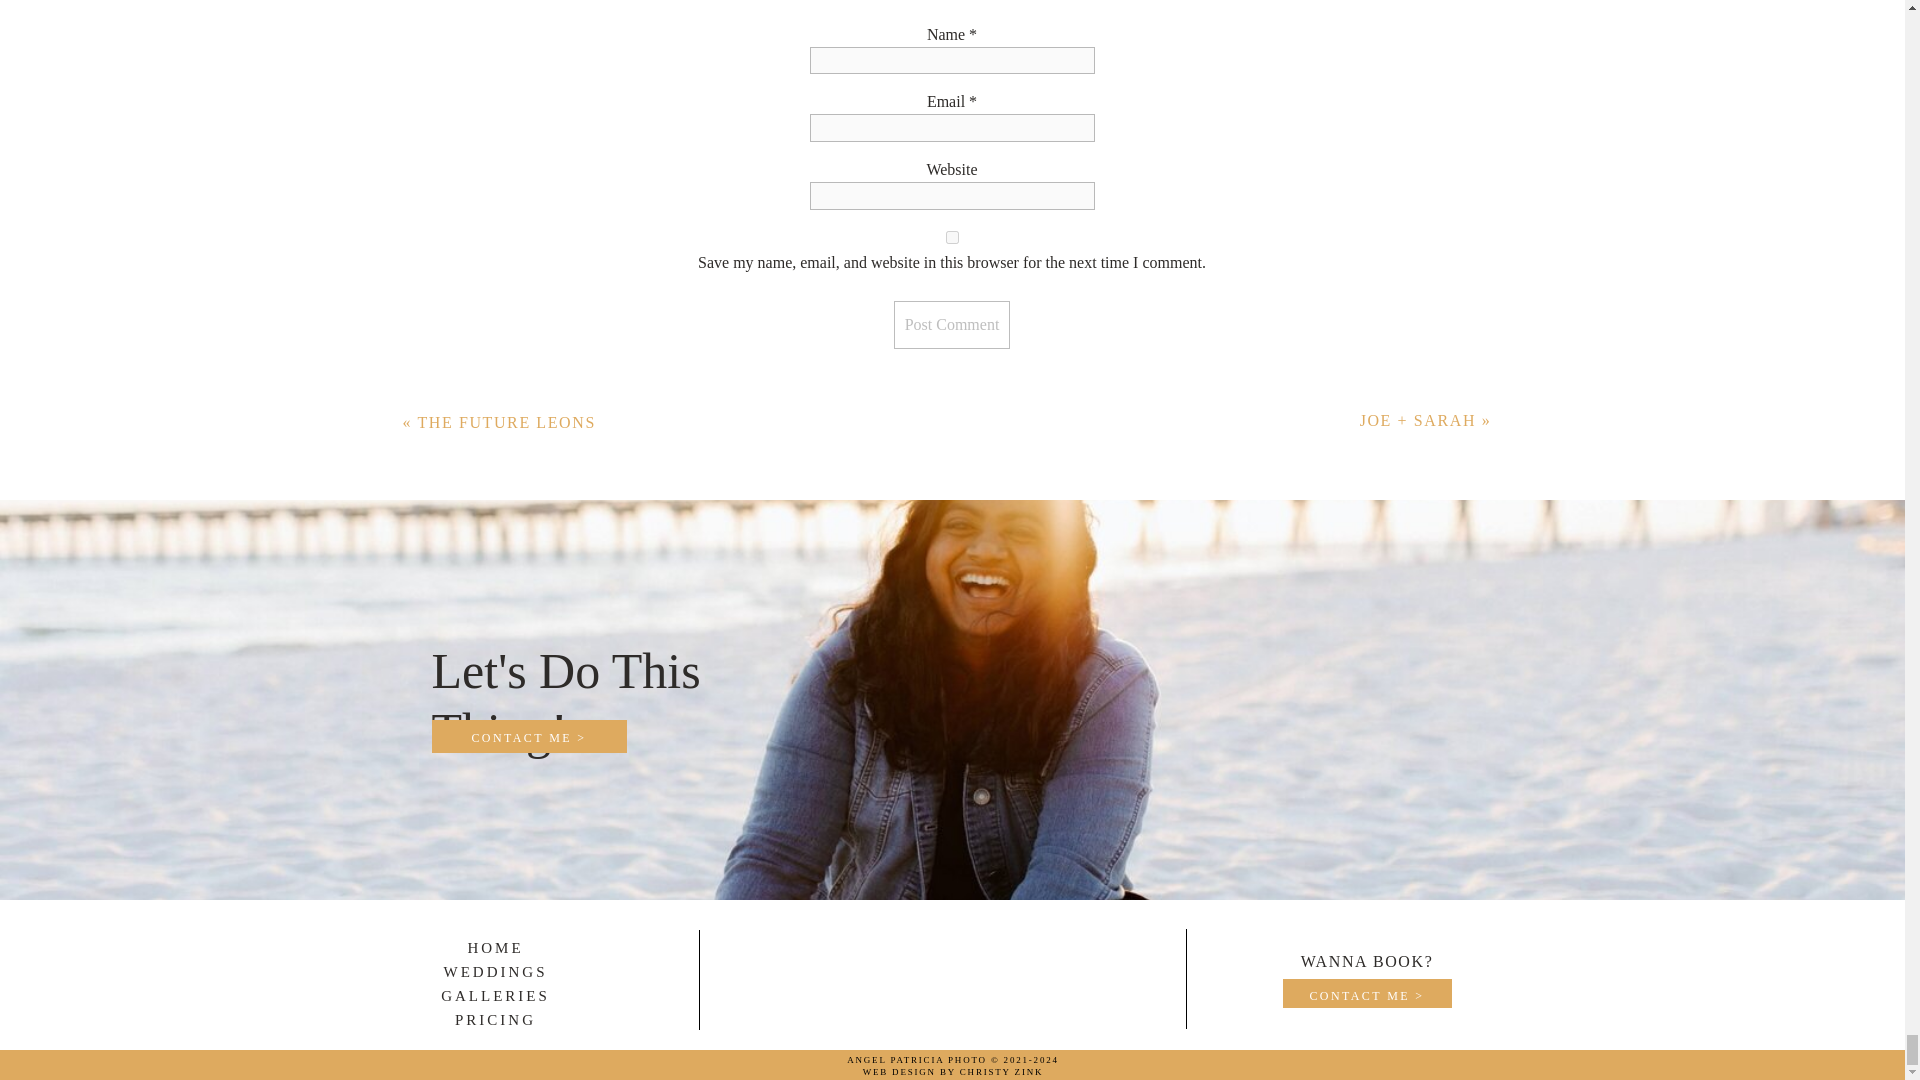  I want to click on Post Comment, so click(952, 324).